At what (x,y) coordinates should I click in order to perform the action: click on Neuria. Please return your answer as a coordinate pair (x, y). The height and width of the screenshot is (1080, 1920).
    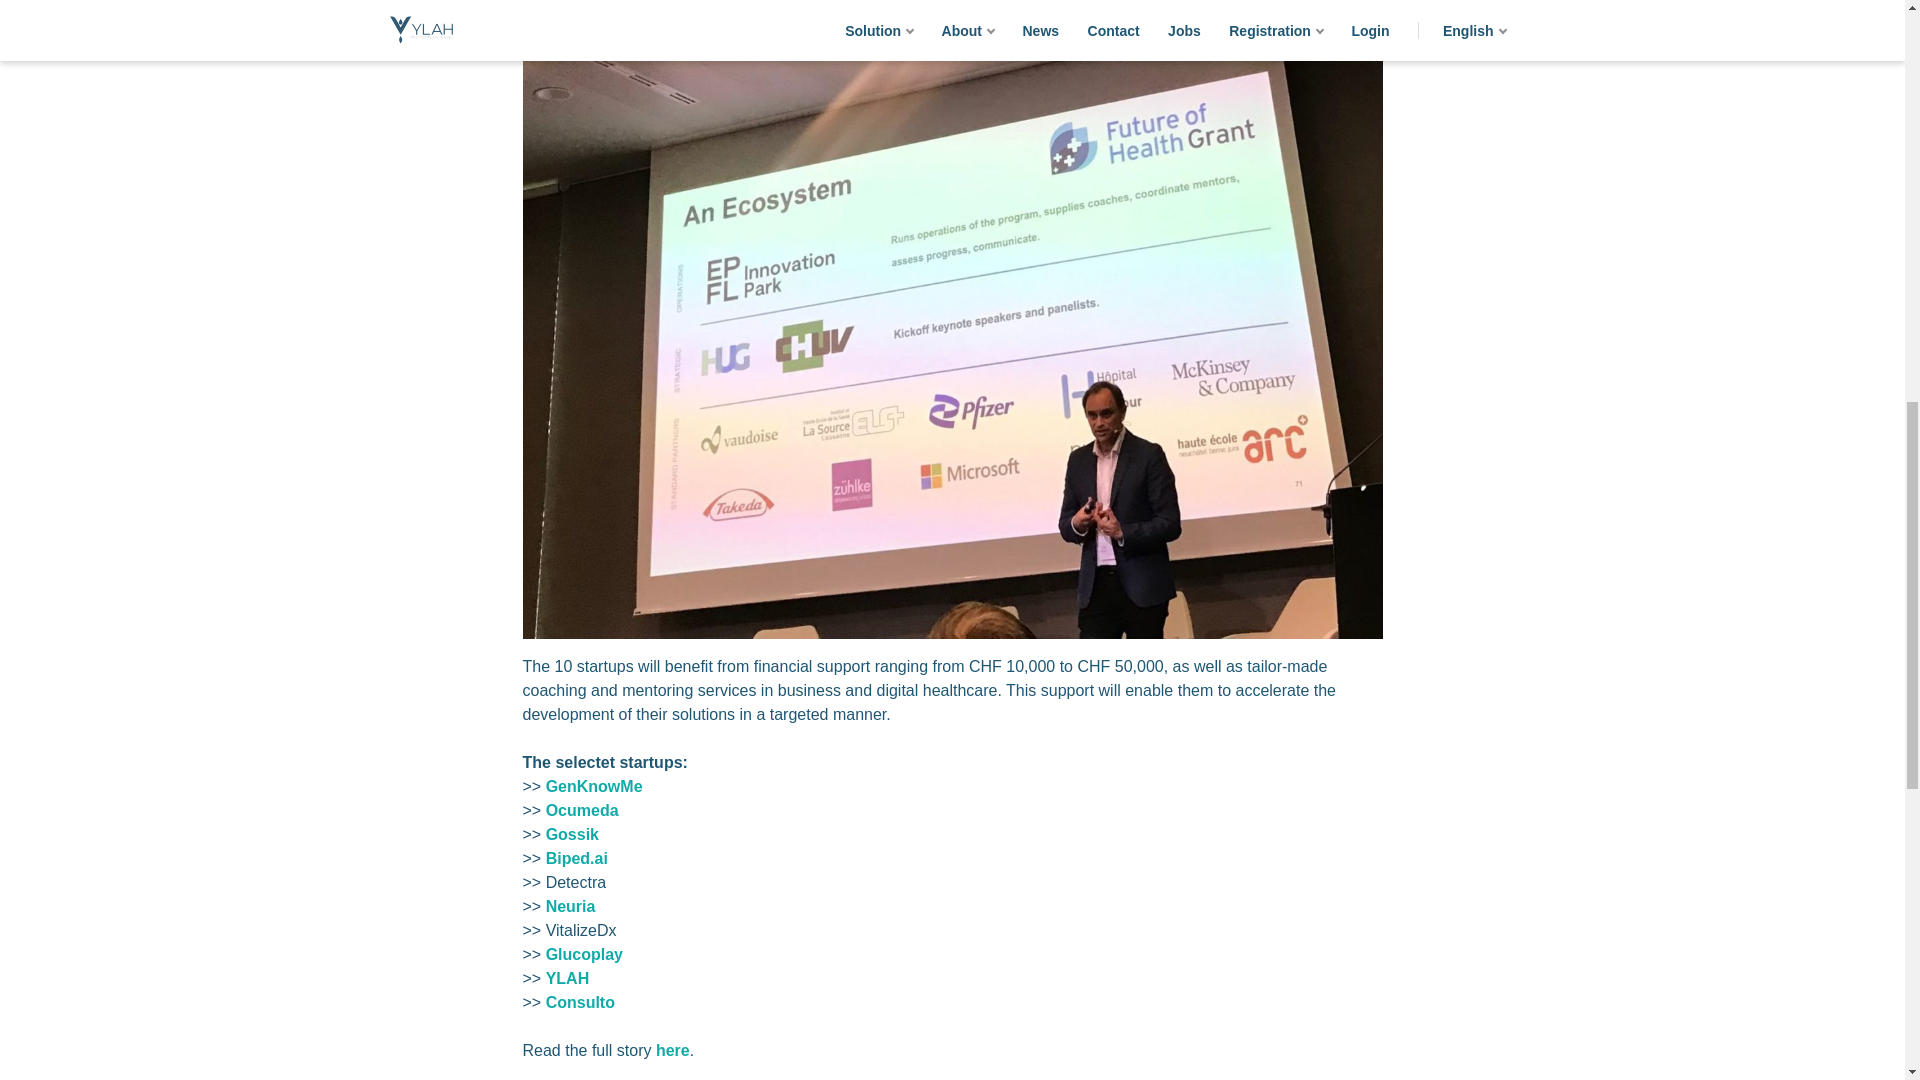
    Looking at the image, I should click on (570, 906).